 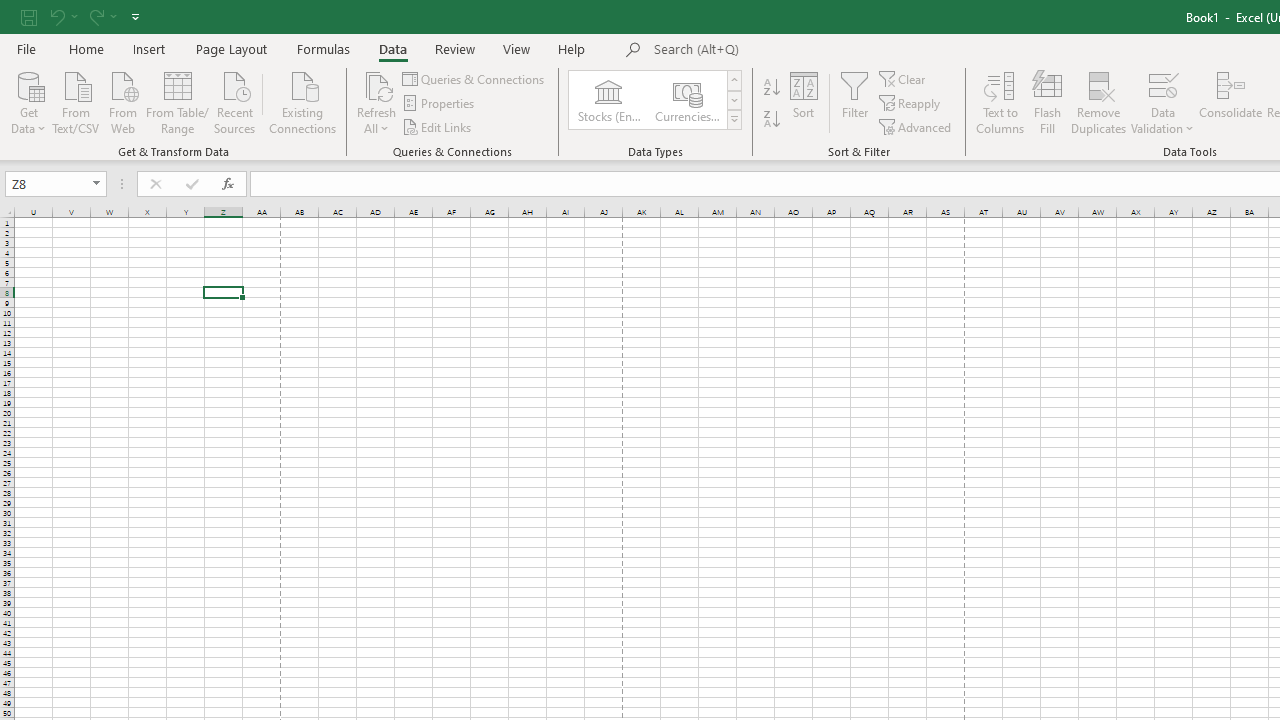 What do you see at coordinates (854, 102) in the screenshot?
I see `Filter` at bounding box center [854, 102].